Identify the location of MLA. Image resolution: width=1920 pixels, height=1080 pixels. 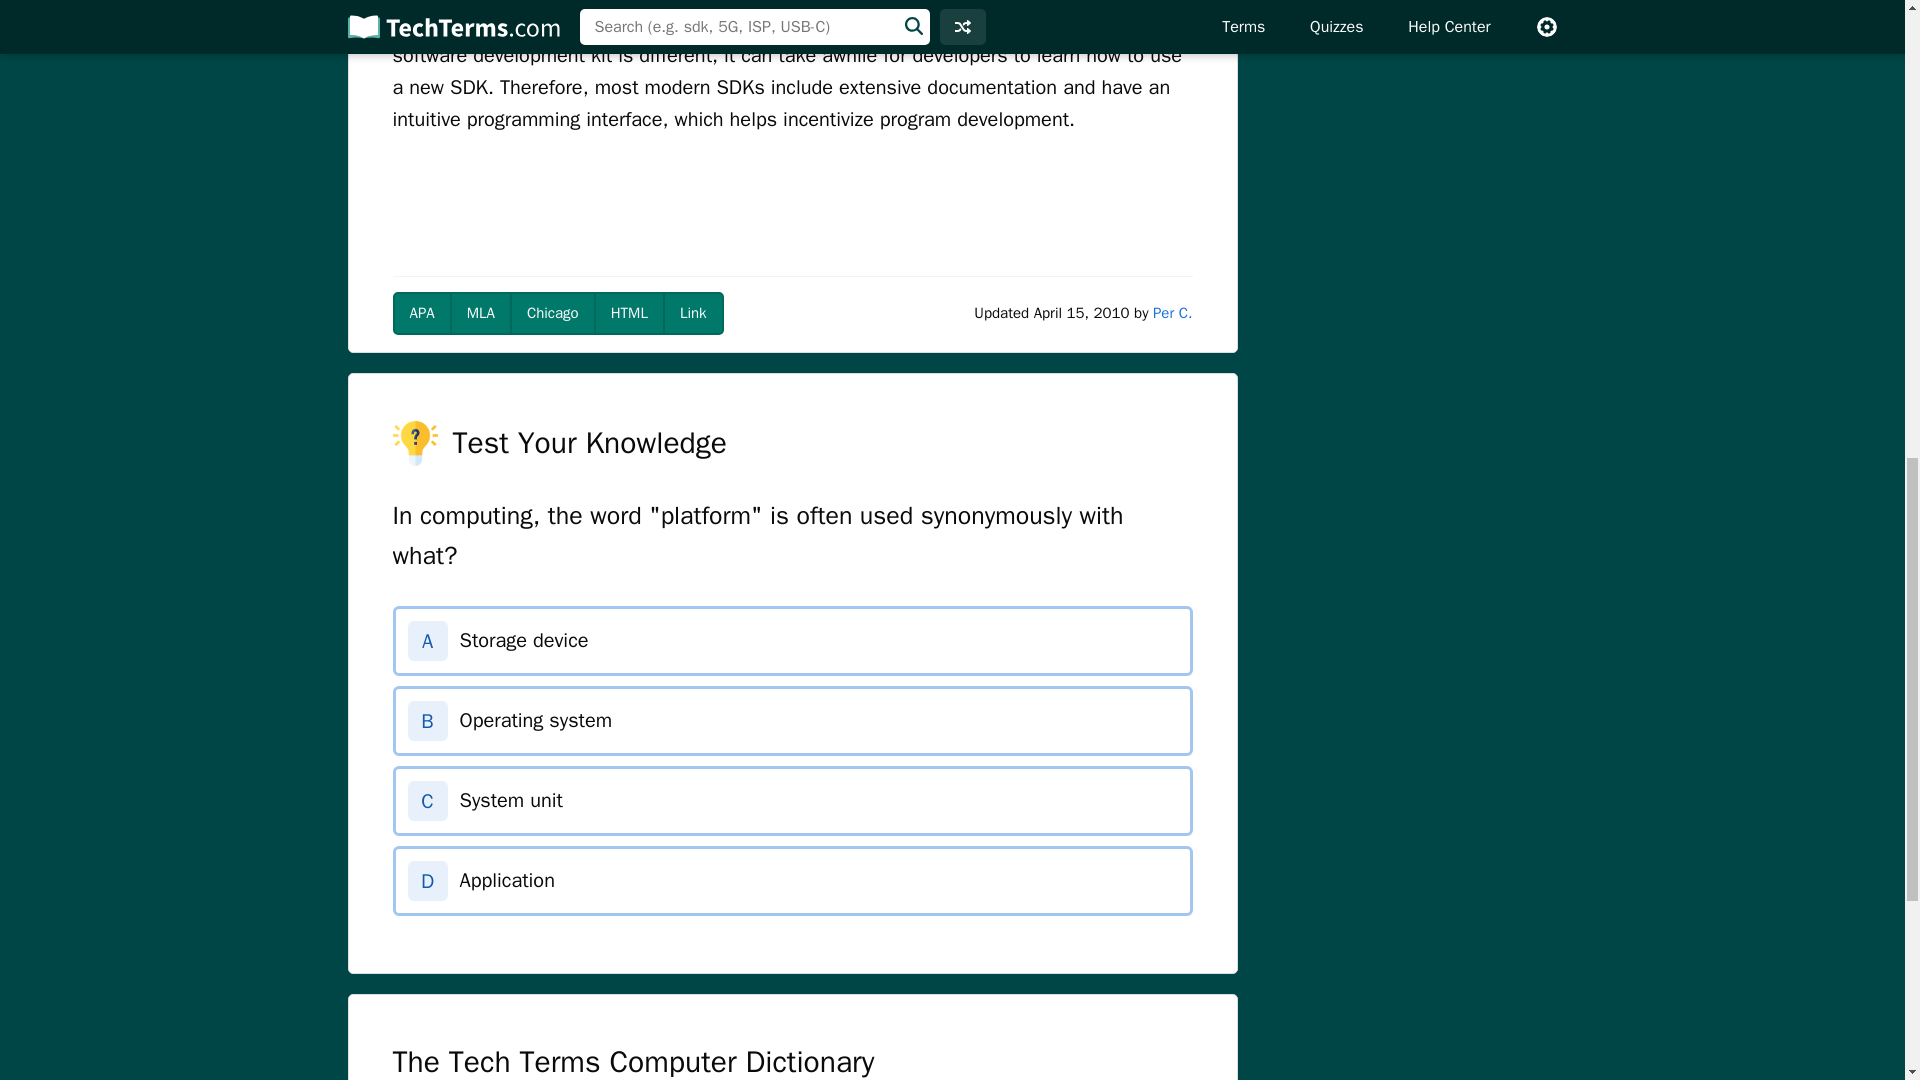
(480, 312).